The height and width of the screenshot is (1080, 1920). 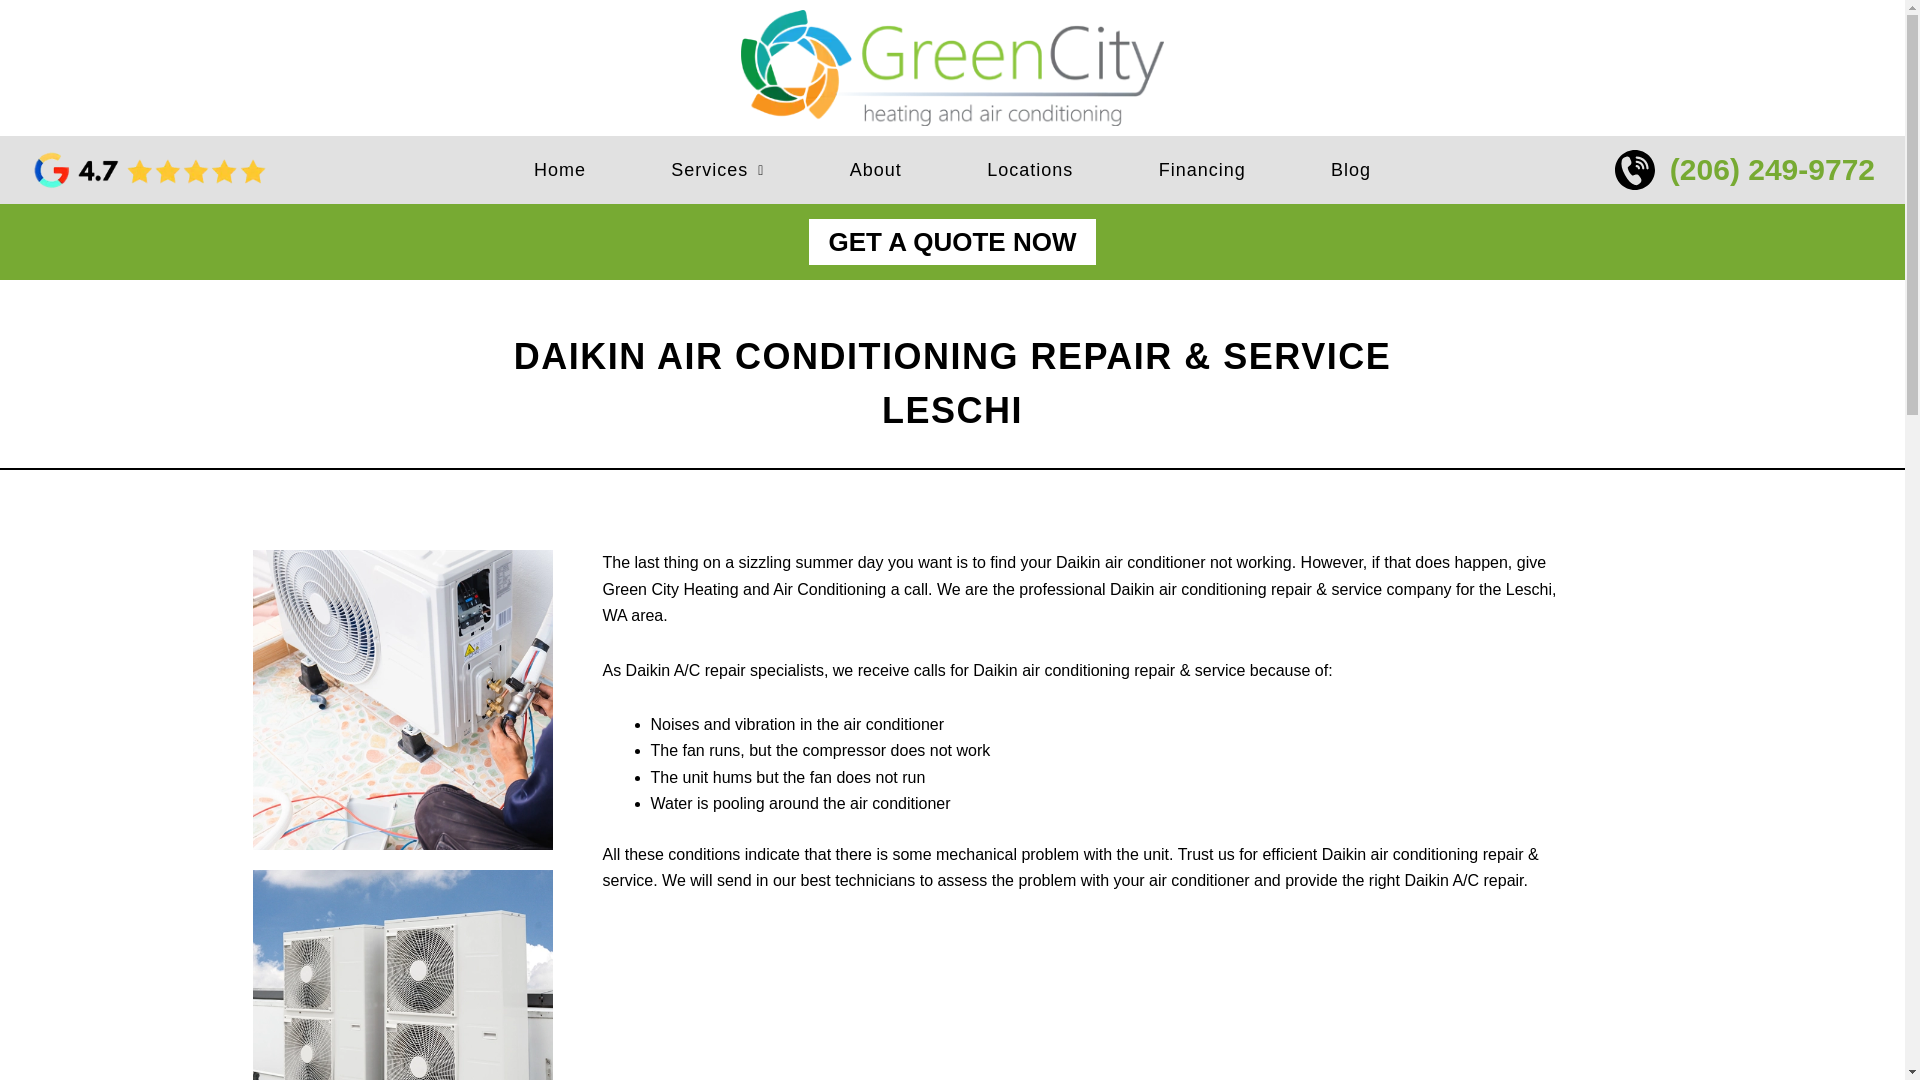 What do you see at coordinates (1030, 170) in the screenshot?
I see `Locations` at bounding box center [1030, 170].